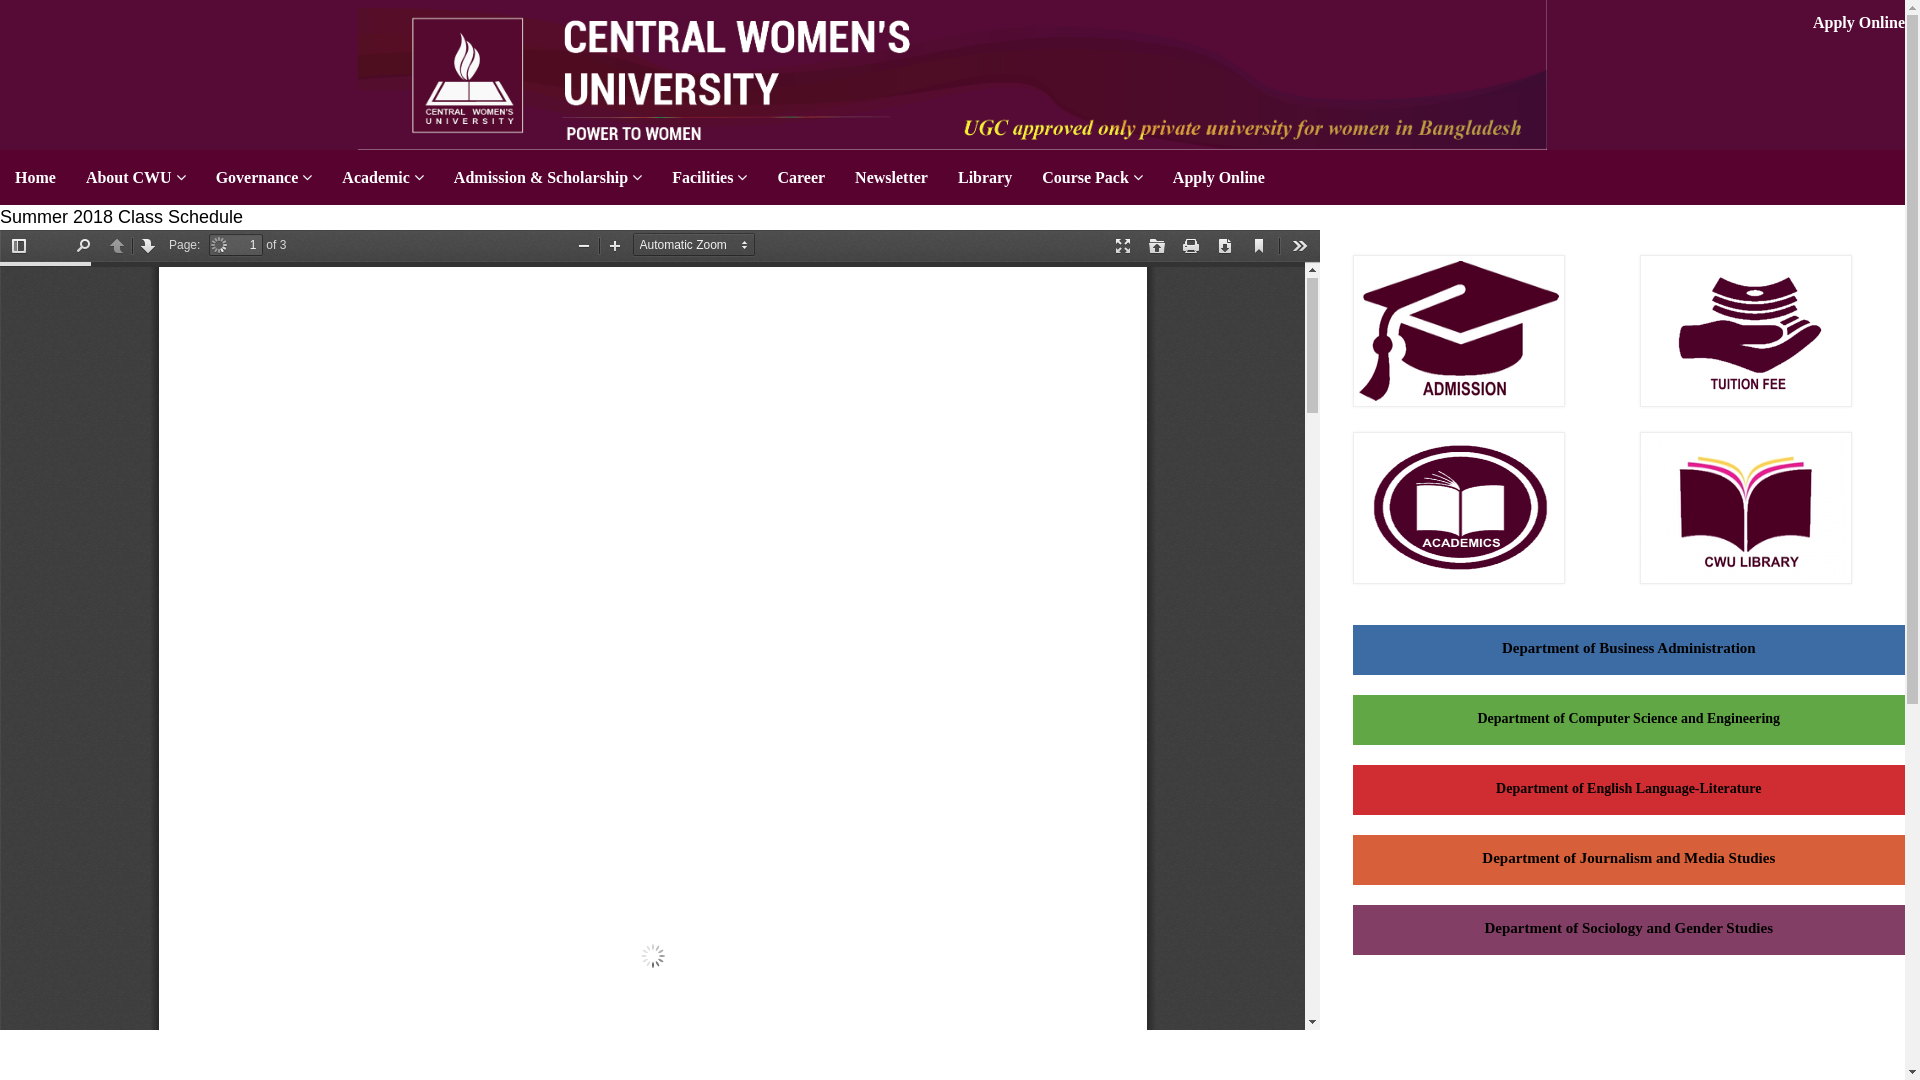  Describe the element at coordinates (1629, 928) in the screenshot. I see `Department of Sociology and Gender Studies` at that location.